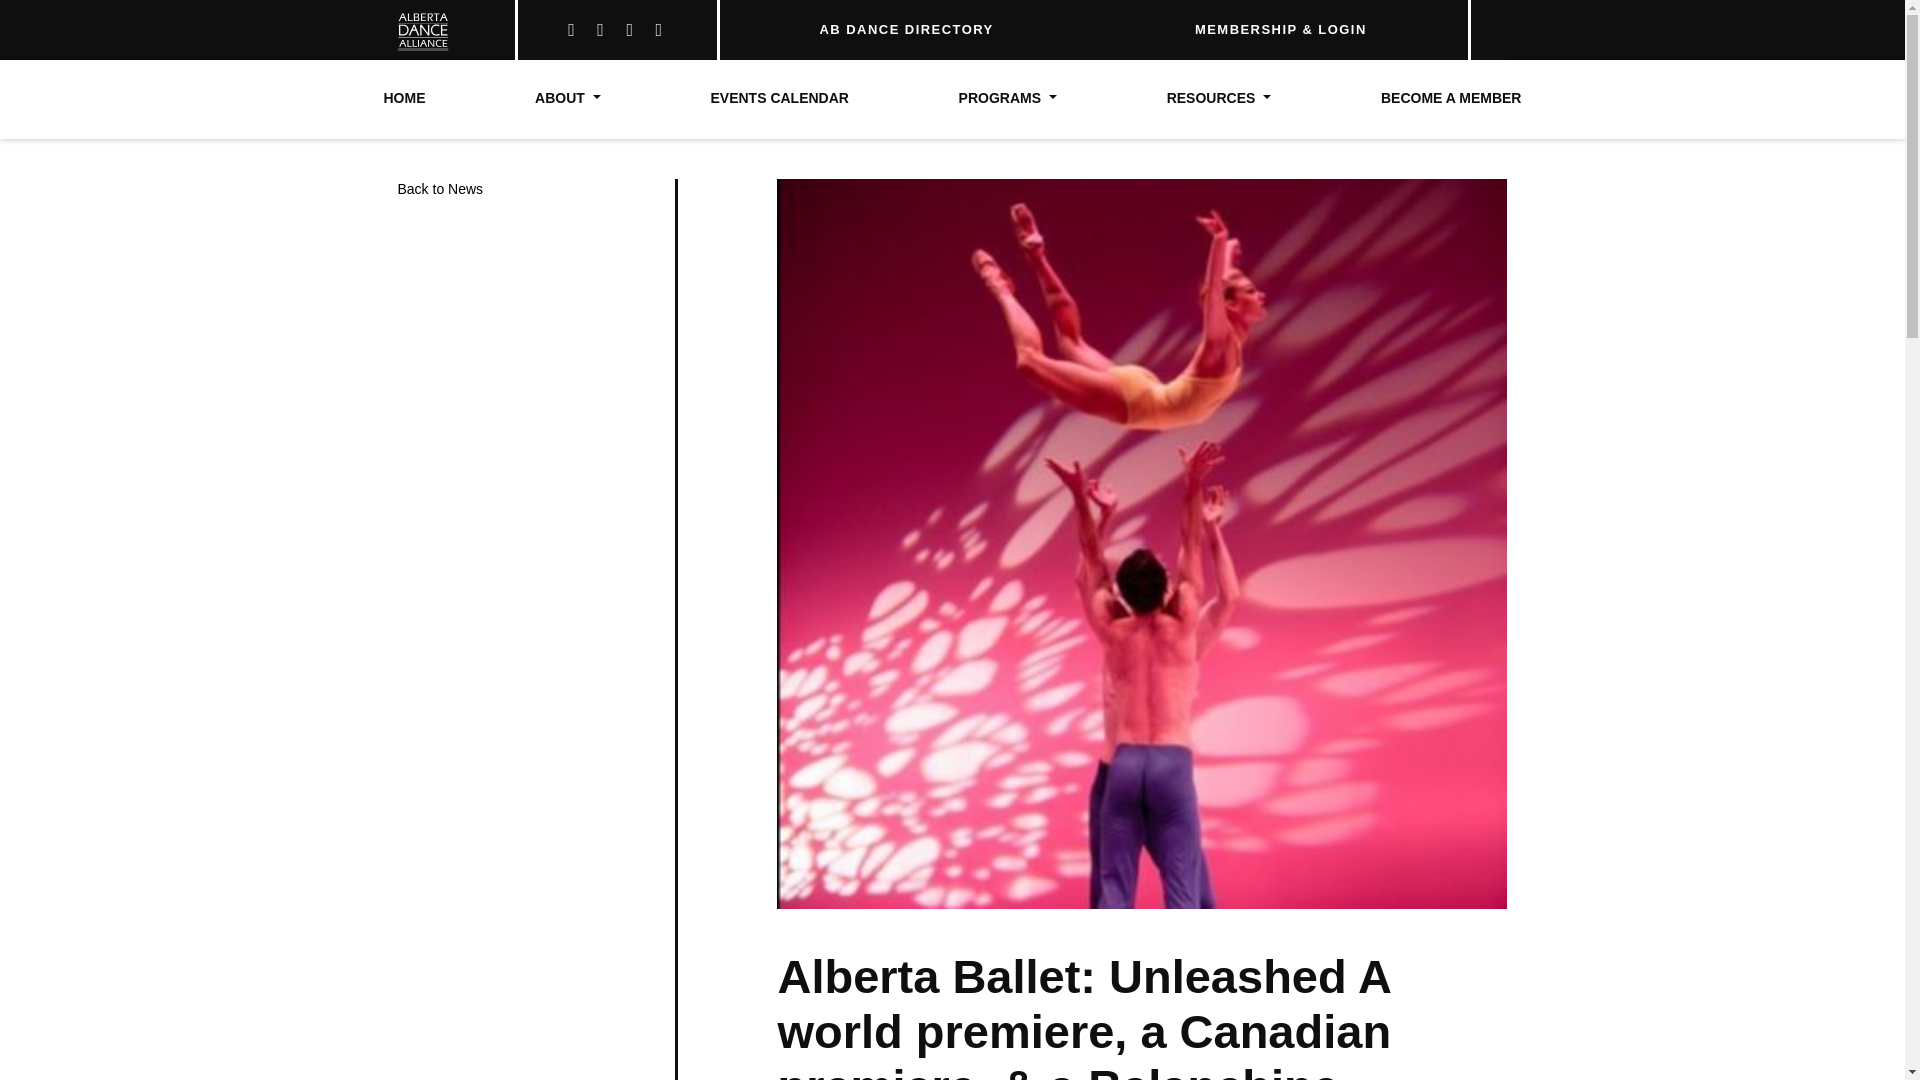  I want to click on About, so click(568, 99).